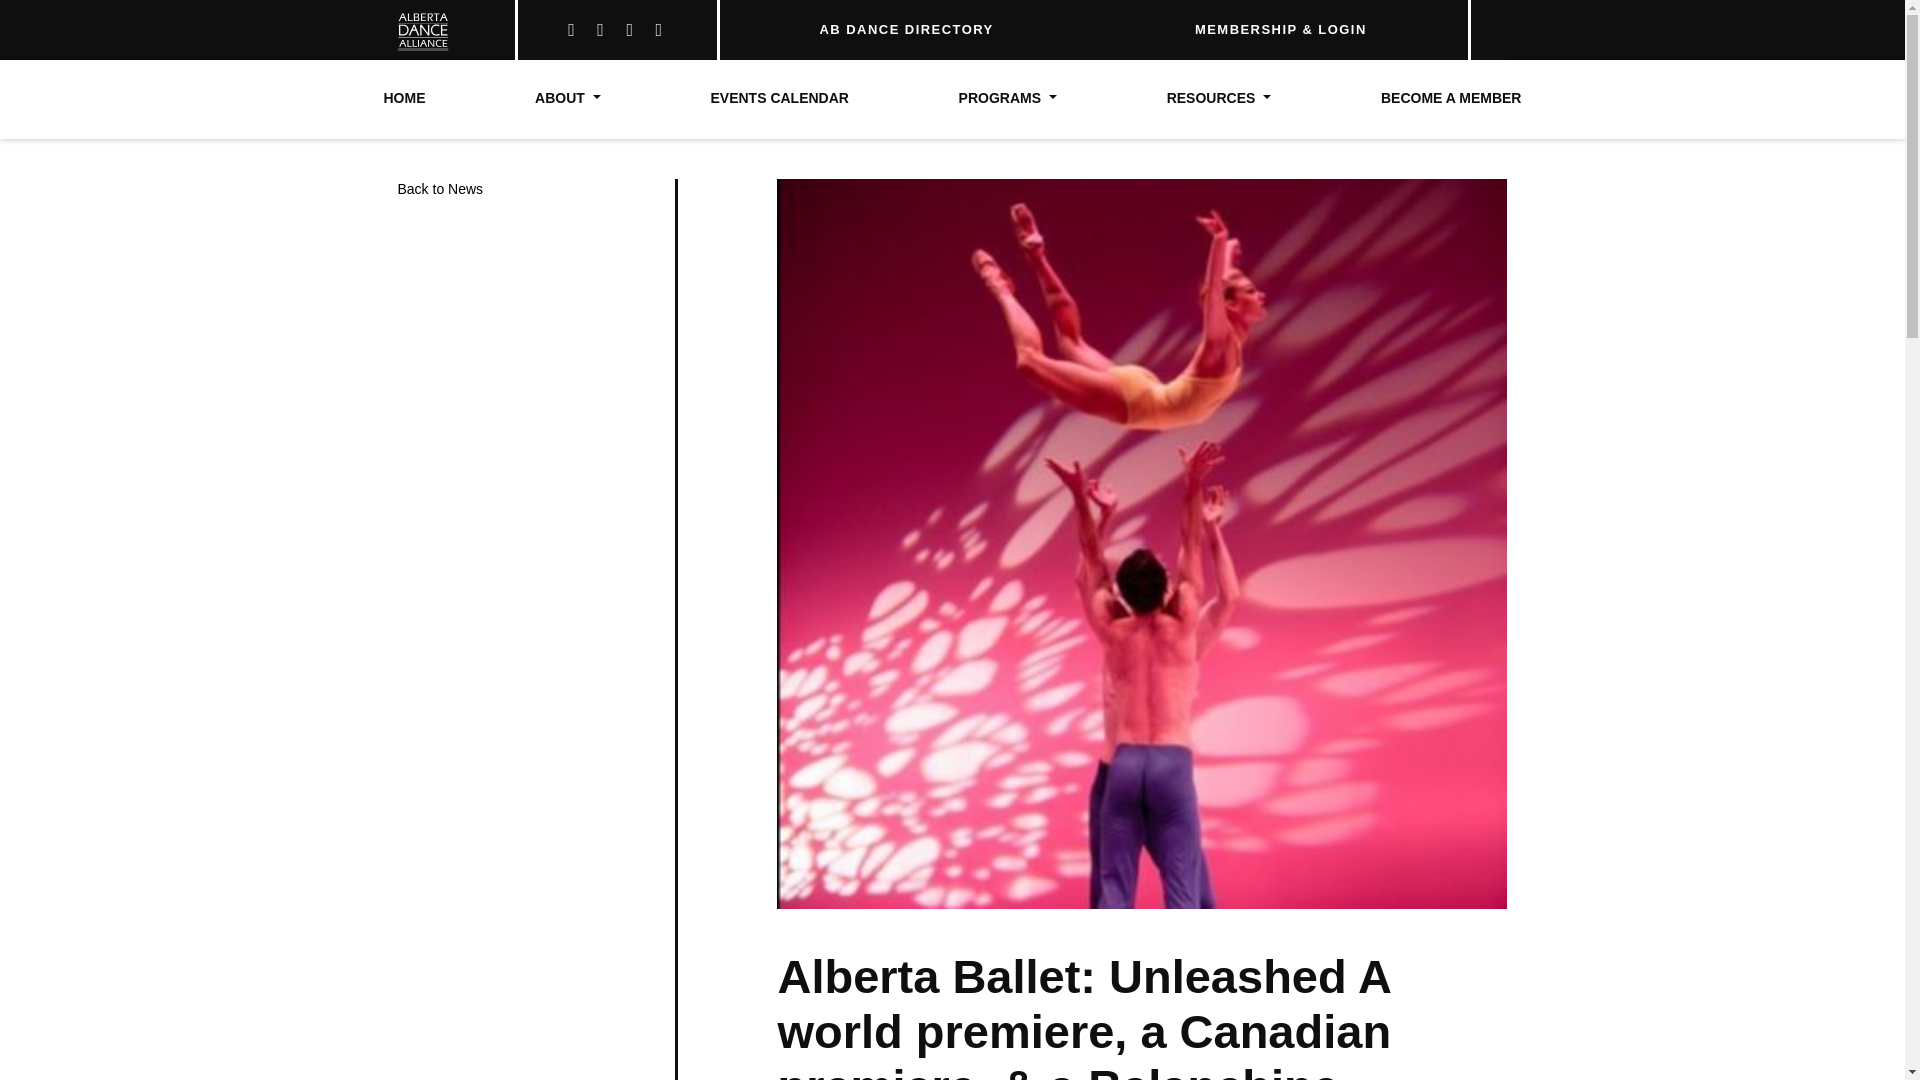  I want to click on About, so click(568, 99).